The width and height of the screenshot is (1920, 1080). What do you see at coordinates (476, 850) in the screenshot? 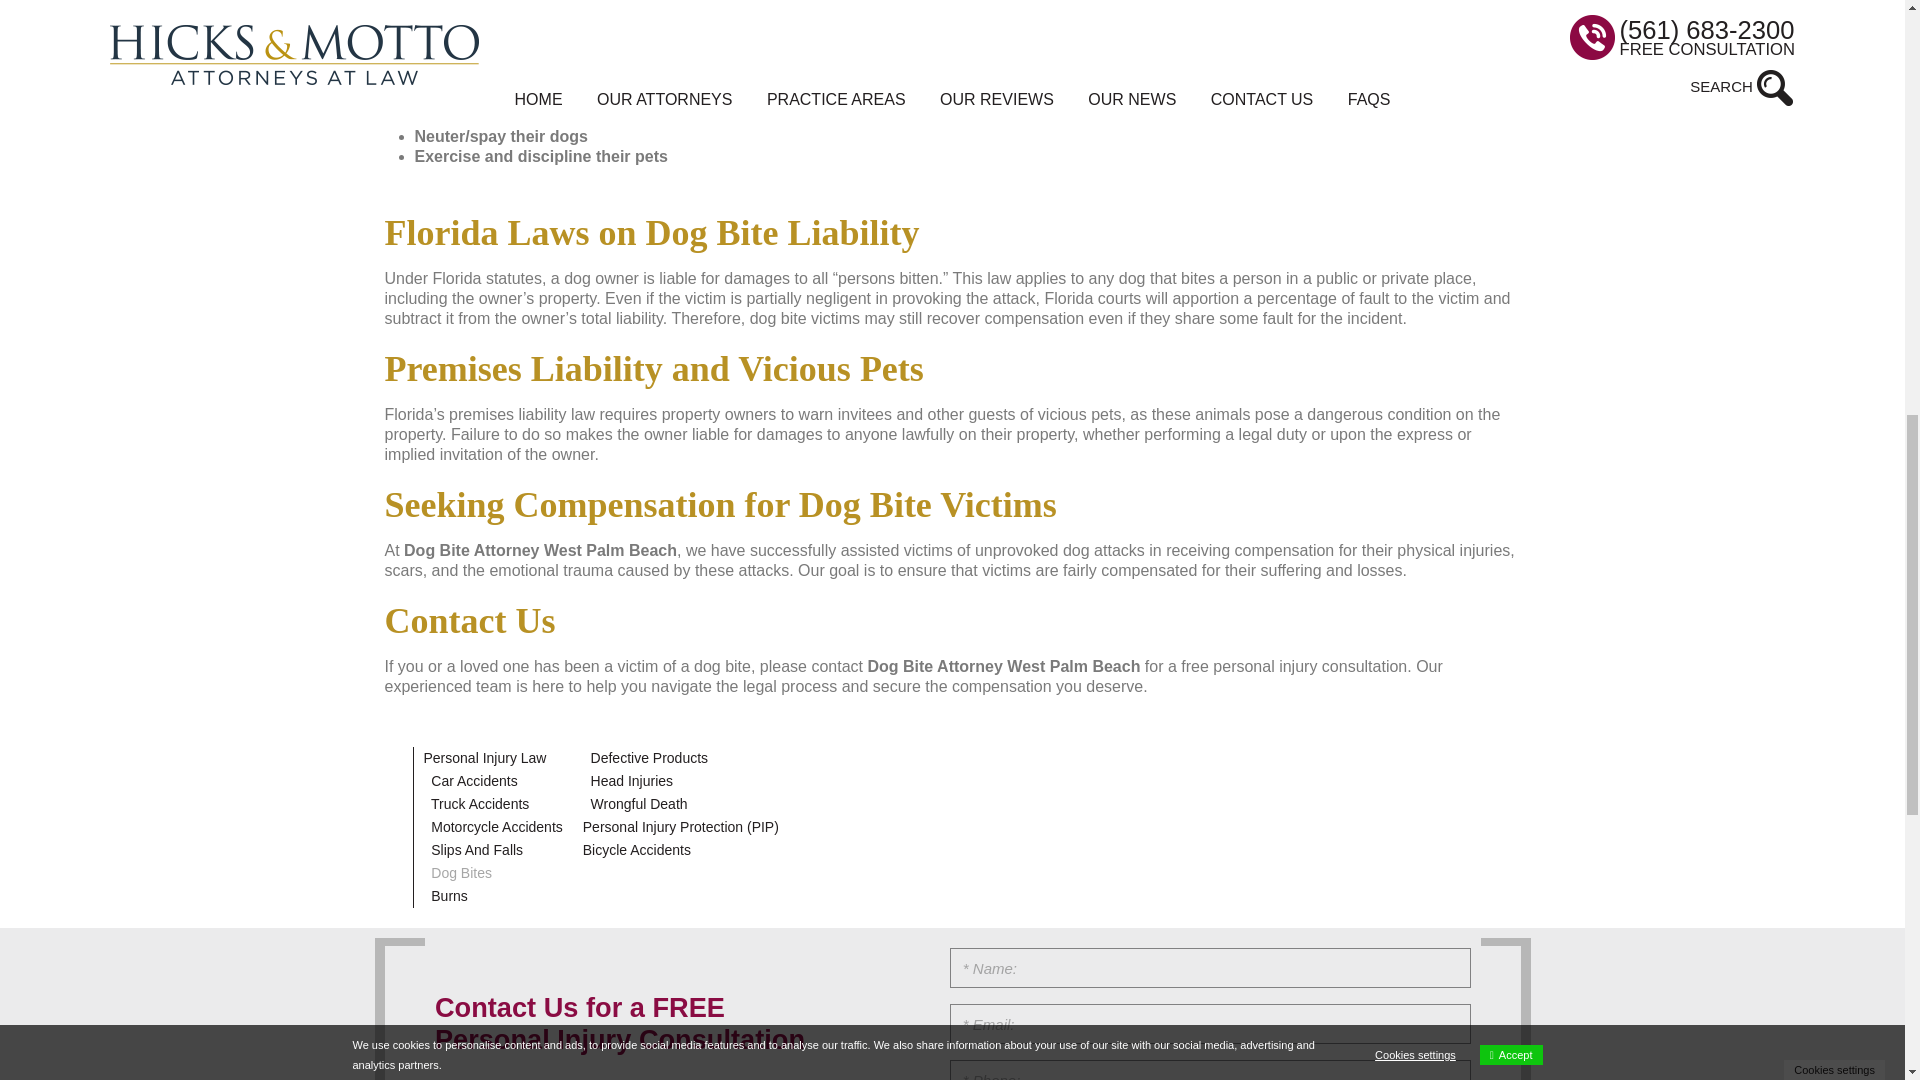
I see `Slips And Falls` at bounding box center [476, 850].